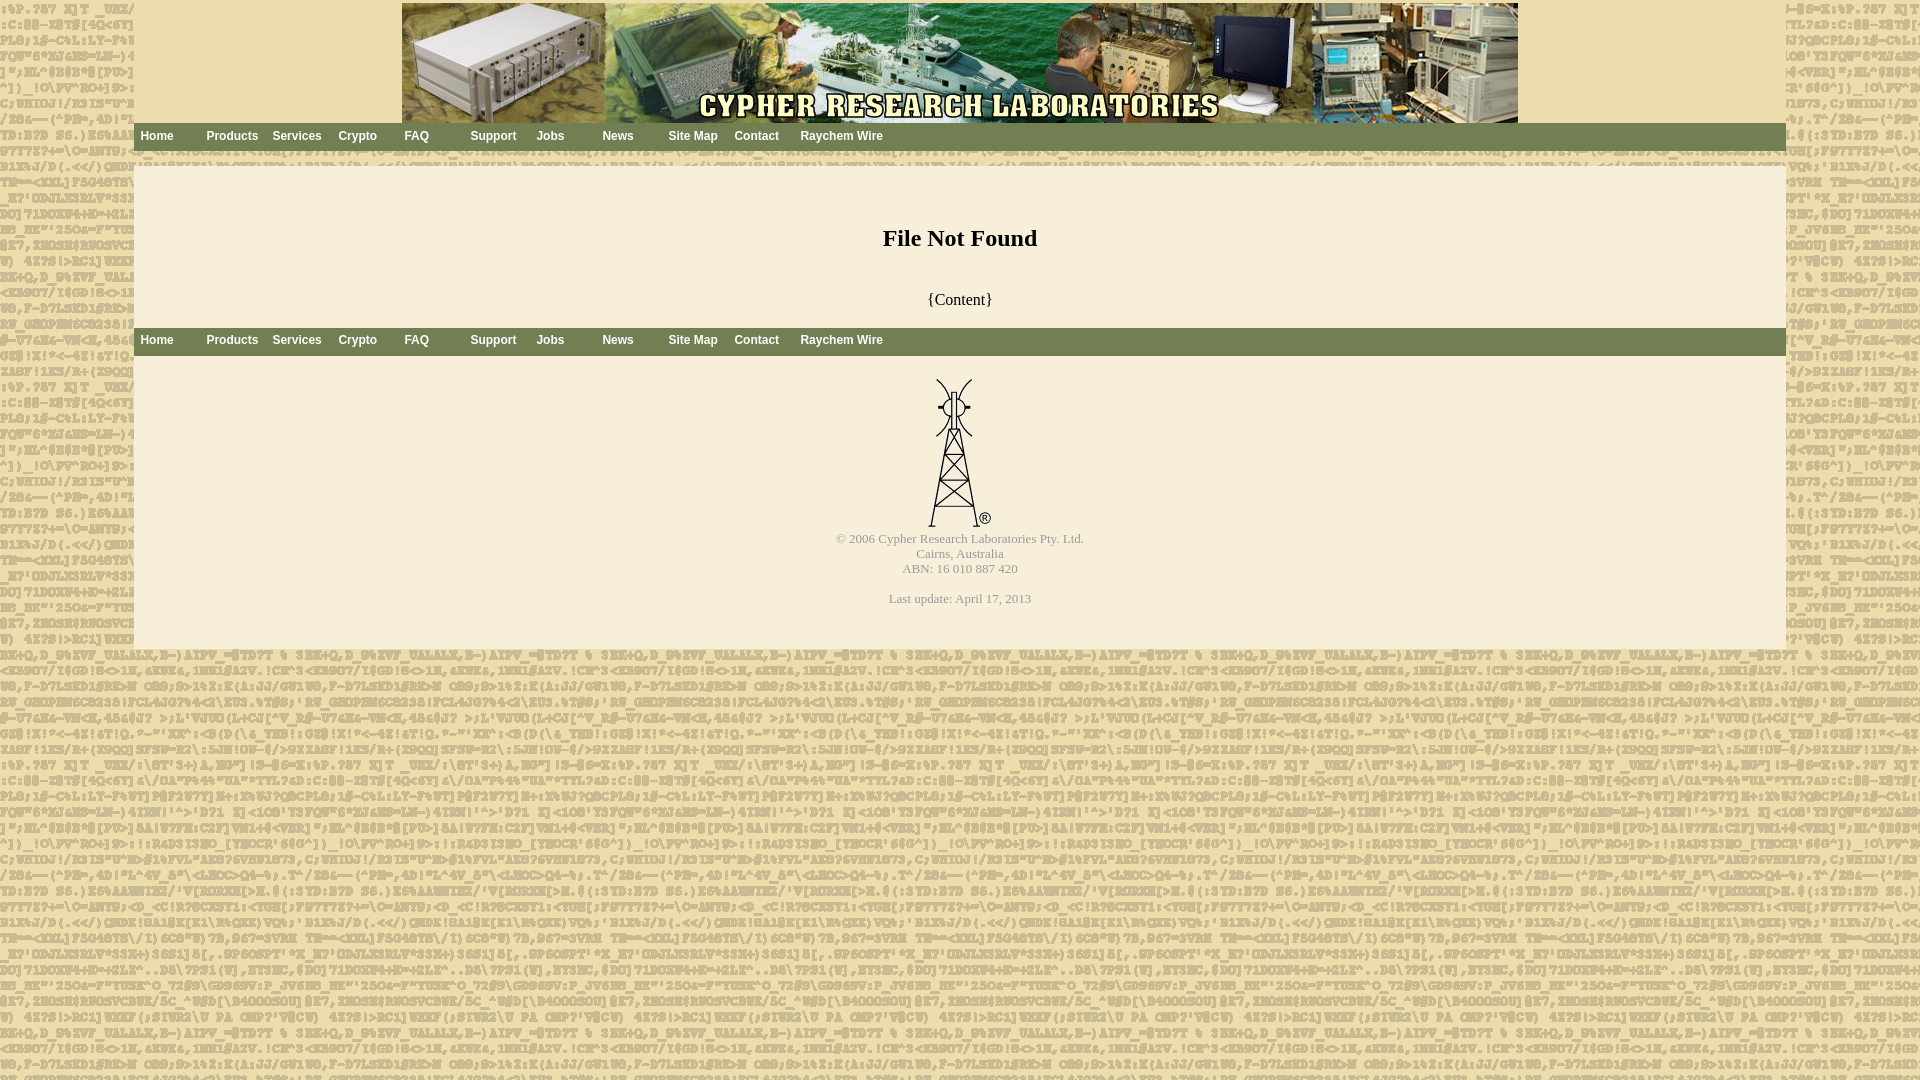 This screenshot has height=1080, width=1920. What do you see at coordinates (763, 342) in the screenshot?
I see `Contact` at bounding box center [763, 342].